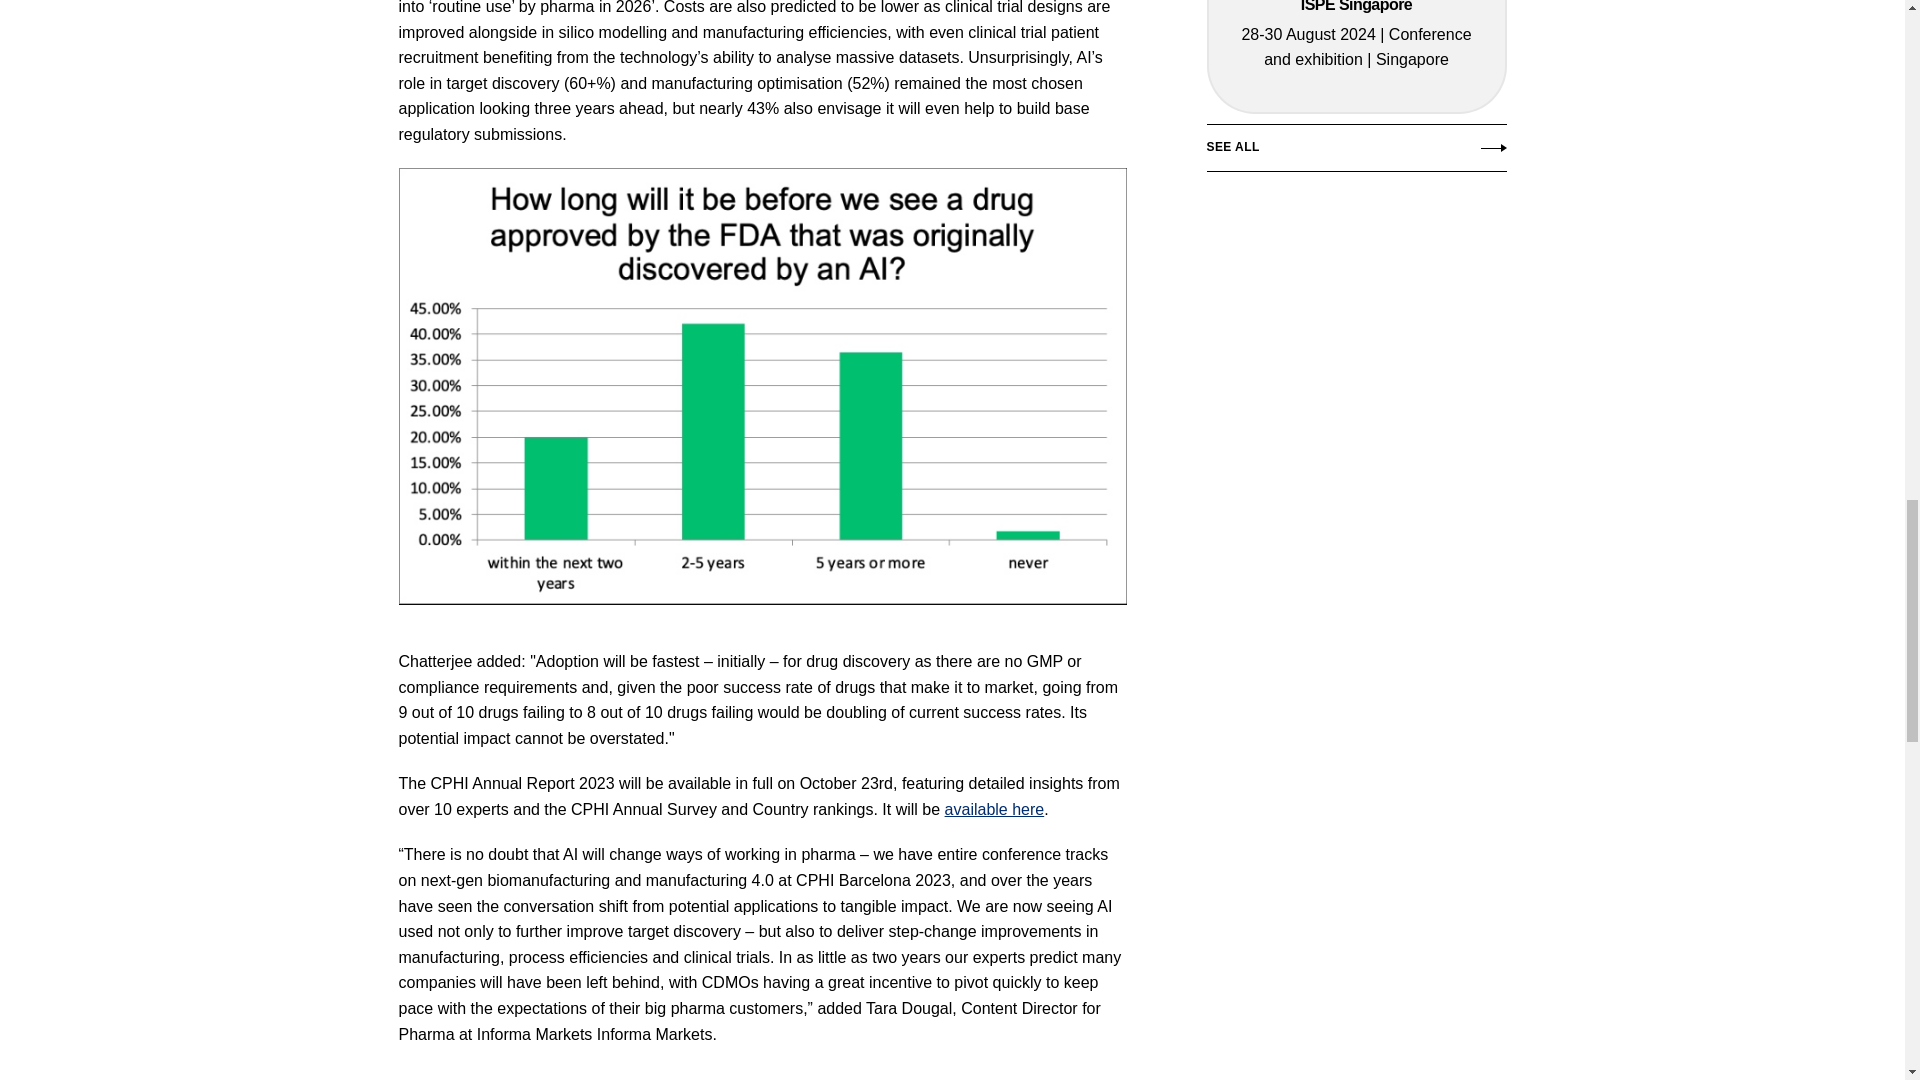 This screenshot has width=1920, height=1080. Describe the element at coordinates (1355, 153) in the screenshot. I see `SEE ALL` at that location.